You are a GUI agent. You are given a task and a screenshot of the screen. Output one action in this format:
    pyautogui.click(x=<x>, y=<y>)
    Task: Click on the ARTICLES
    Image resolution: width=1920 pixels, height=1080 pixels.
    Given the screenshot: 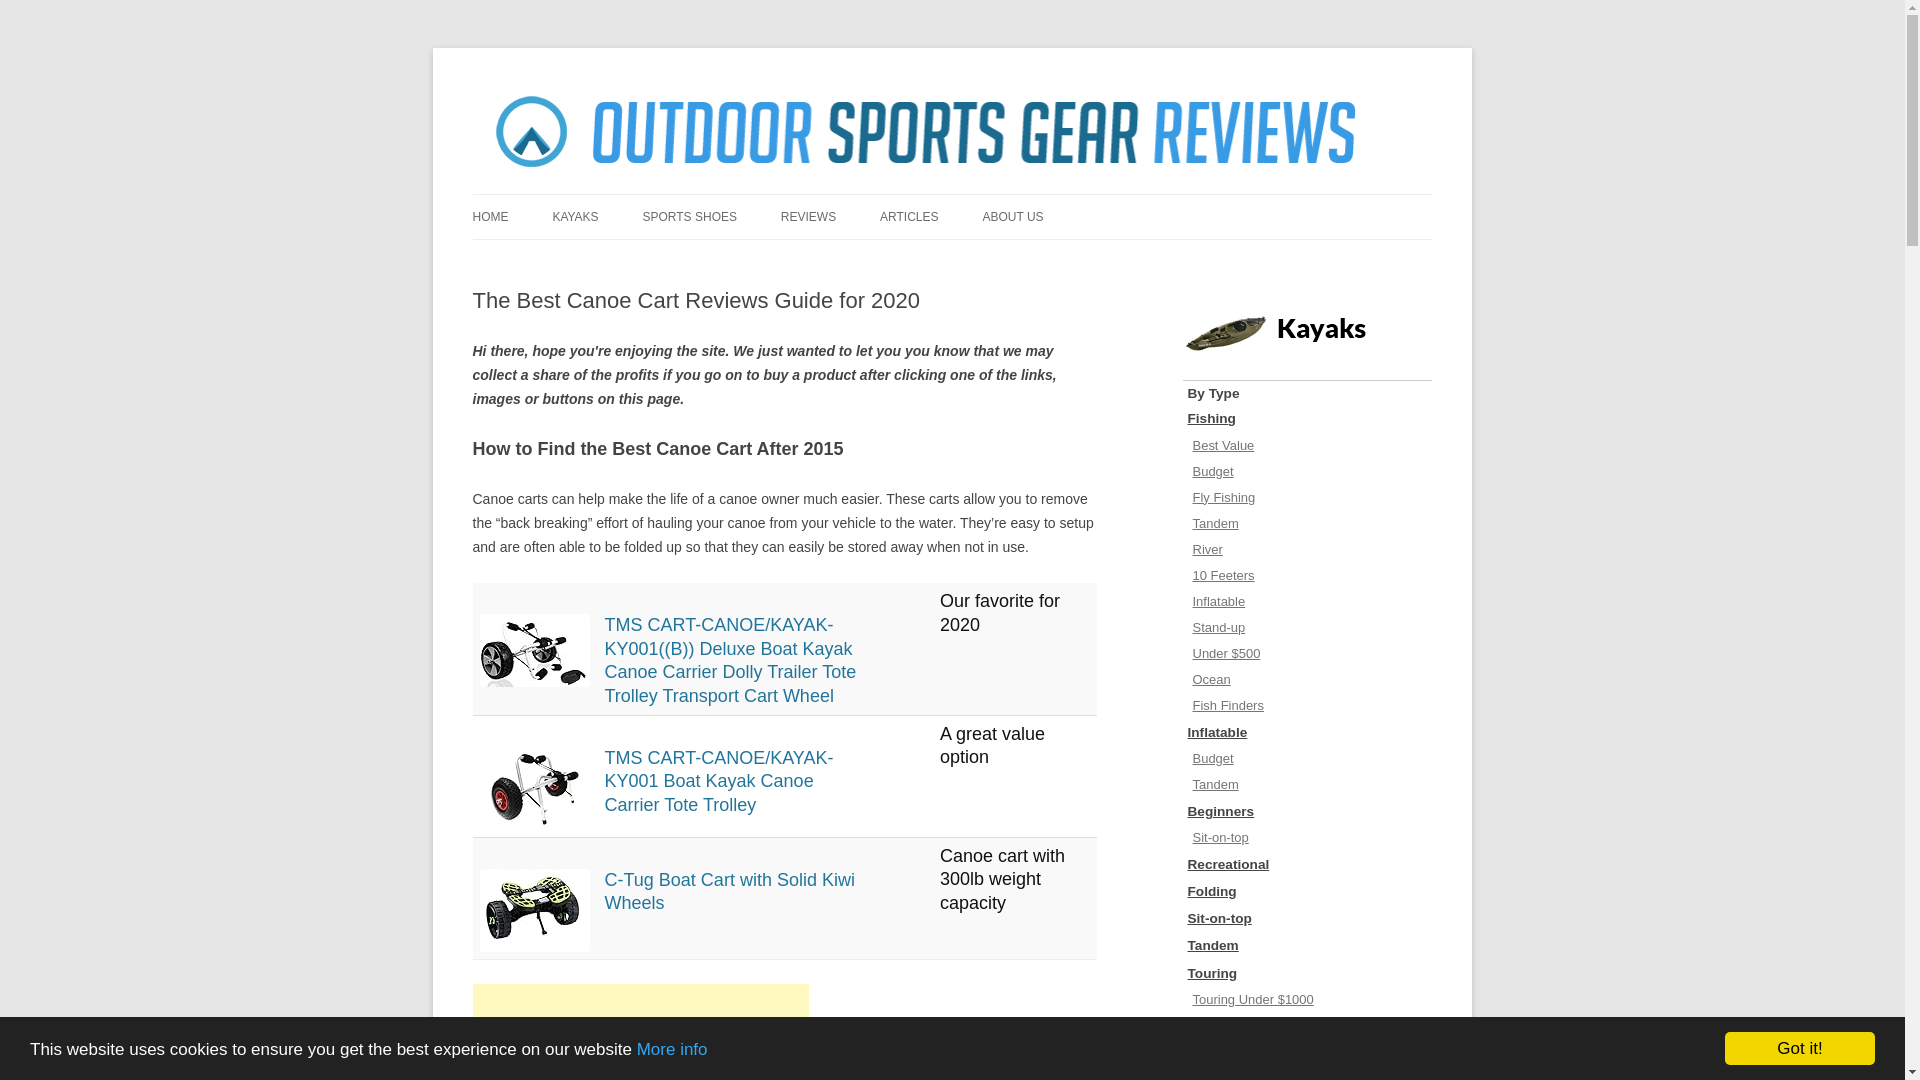 What is the action you would take?
    pyautogui.click(x=908, y=216)
    